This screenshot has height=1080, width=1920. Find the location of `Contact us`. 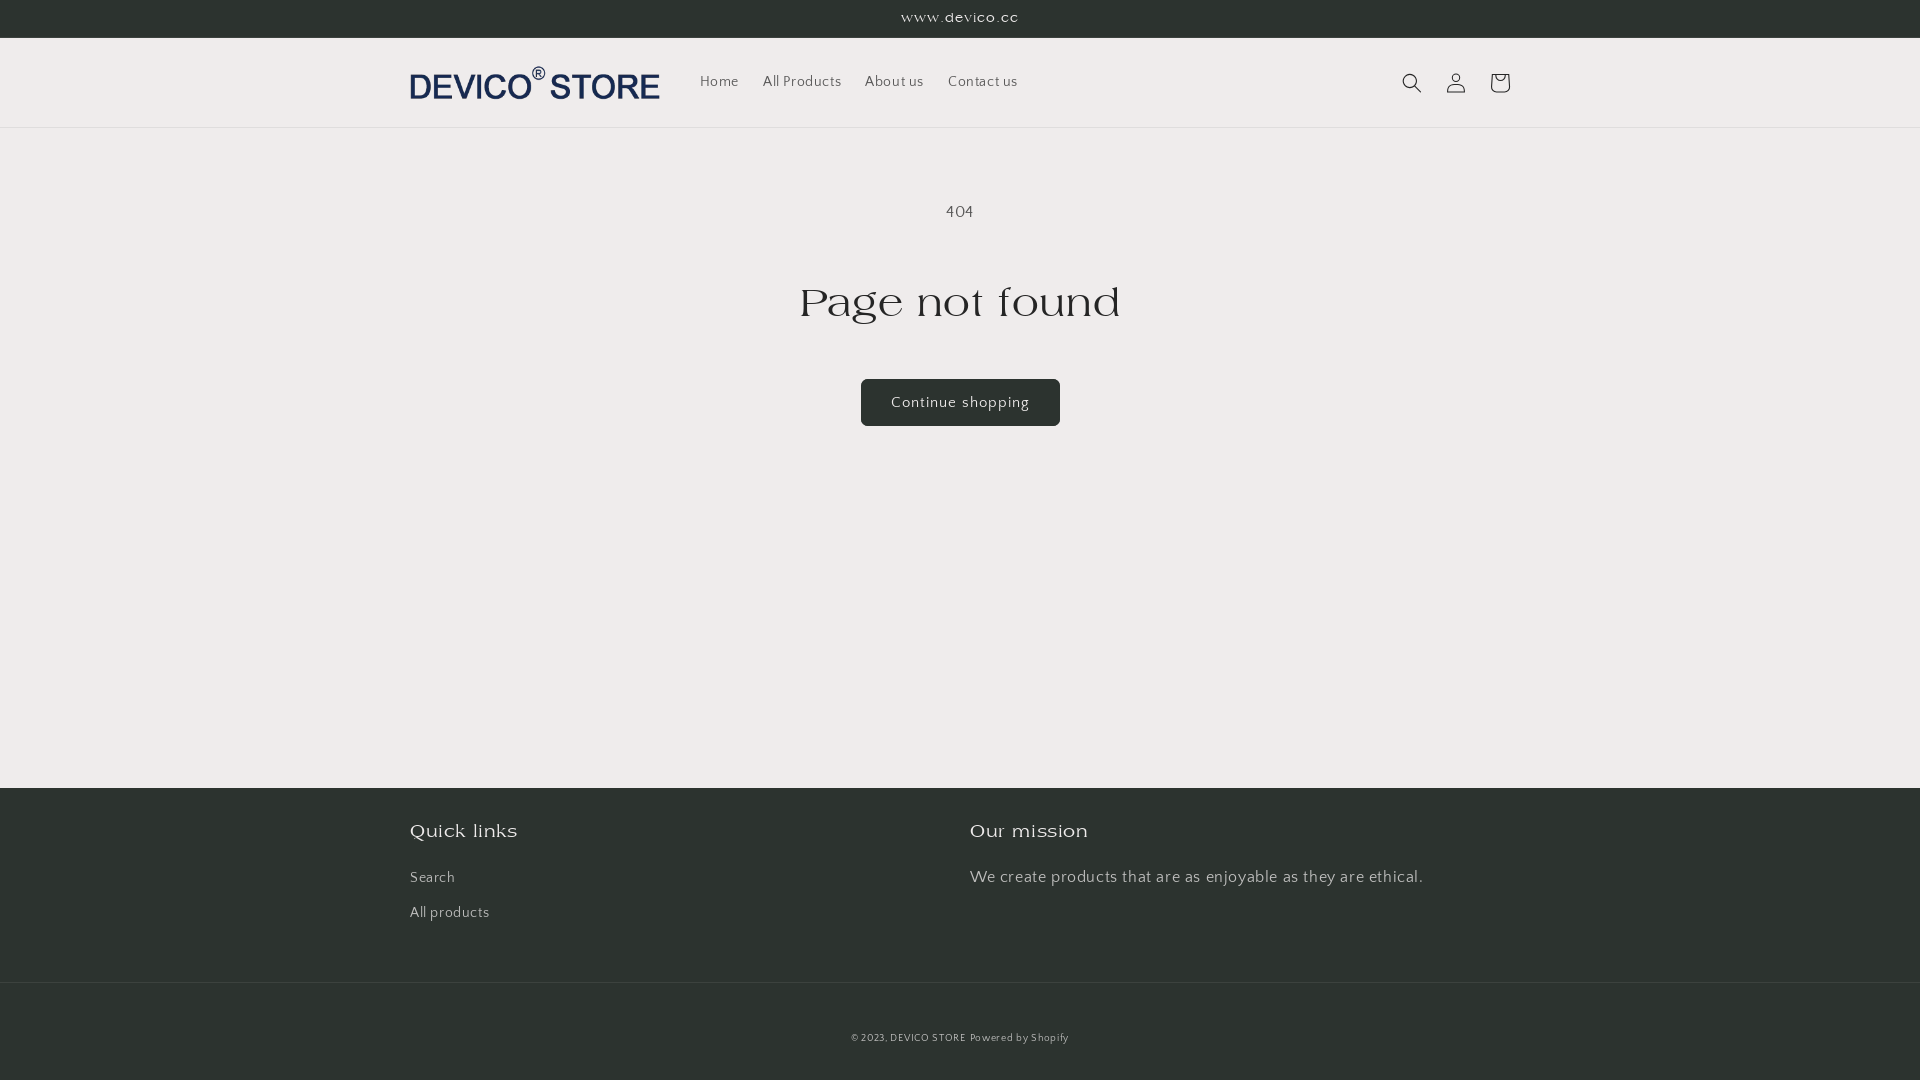

Contact us is located at coordinates (983, 82).